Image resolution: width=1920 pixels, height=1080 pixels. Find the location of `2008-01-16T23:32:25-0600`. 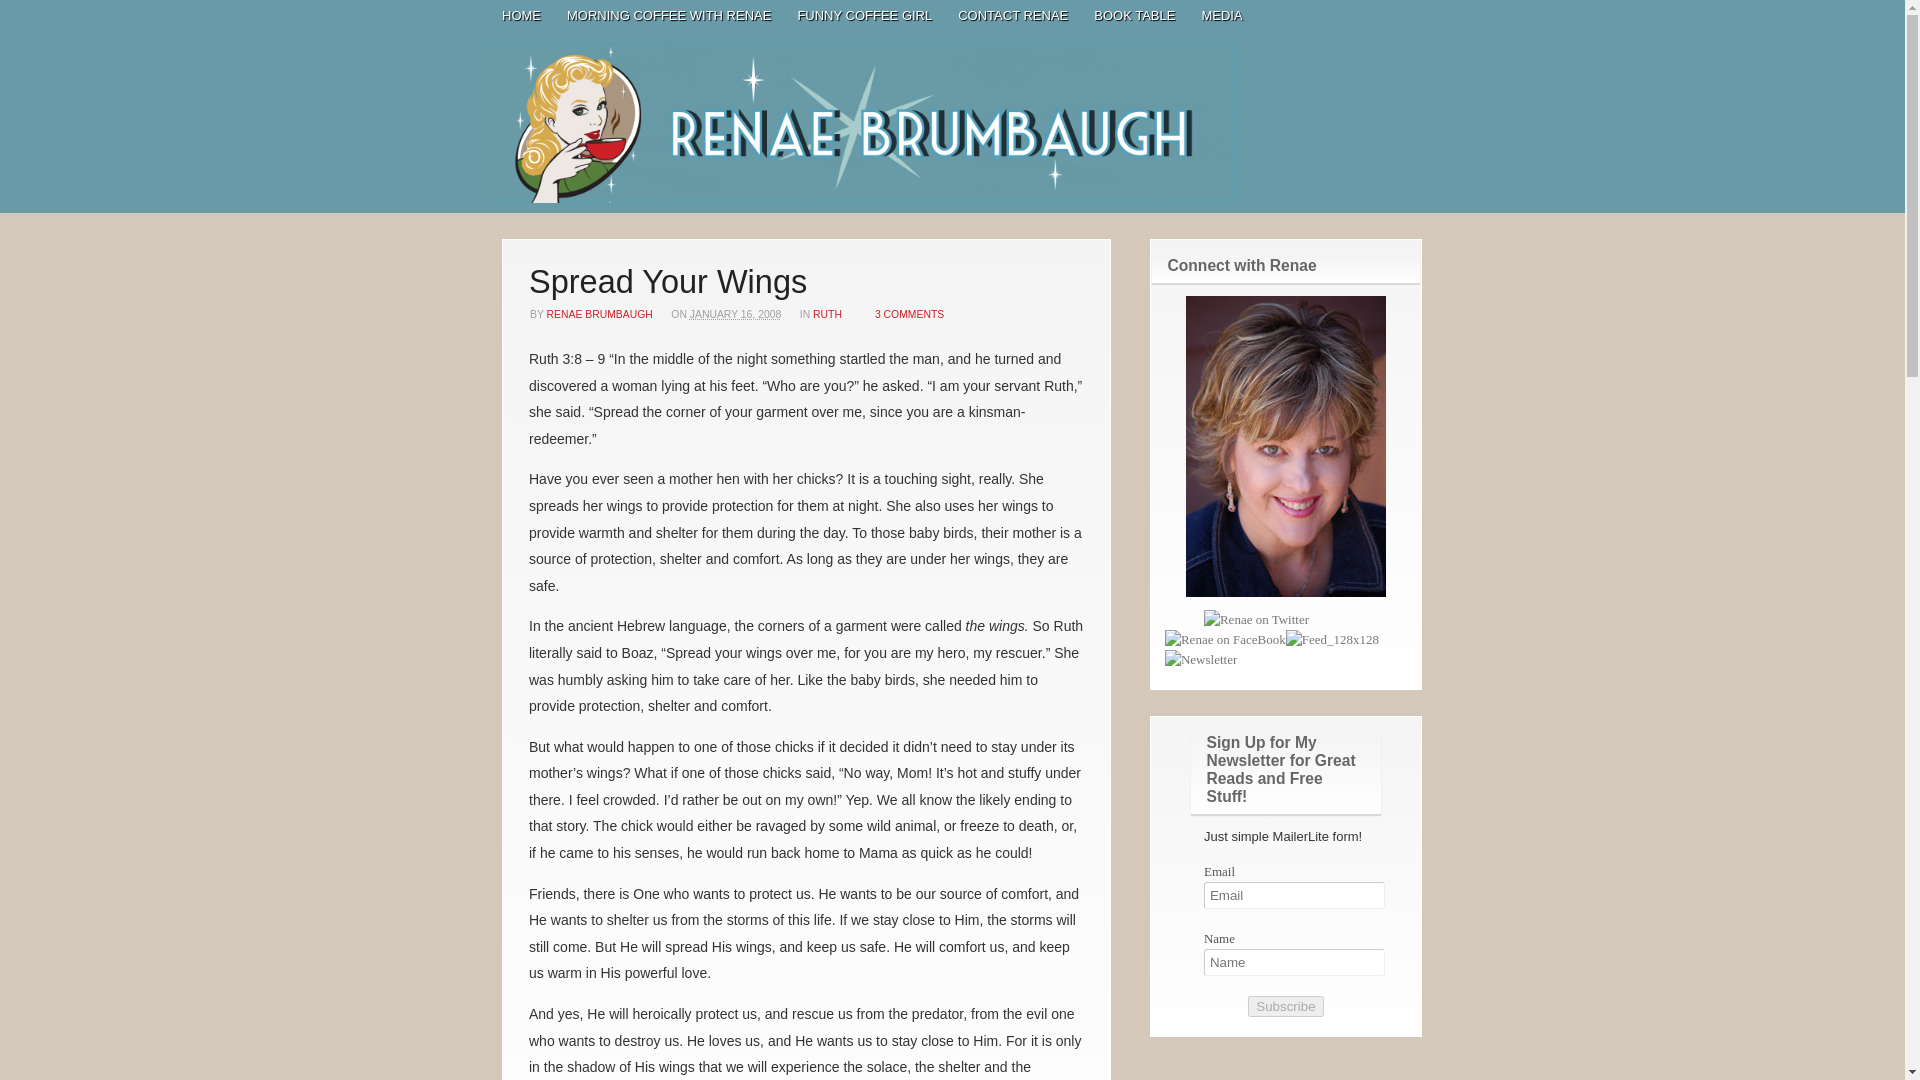

2008-01-16T23:32:25-0600 is located at coordinates (735, 314).